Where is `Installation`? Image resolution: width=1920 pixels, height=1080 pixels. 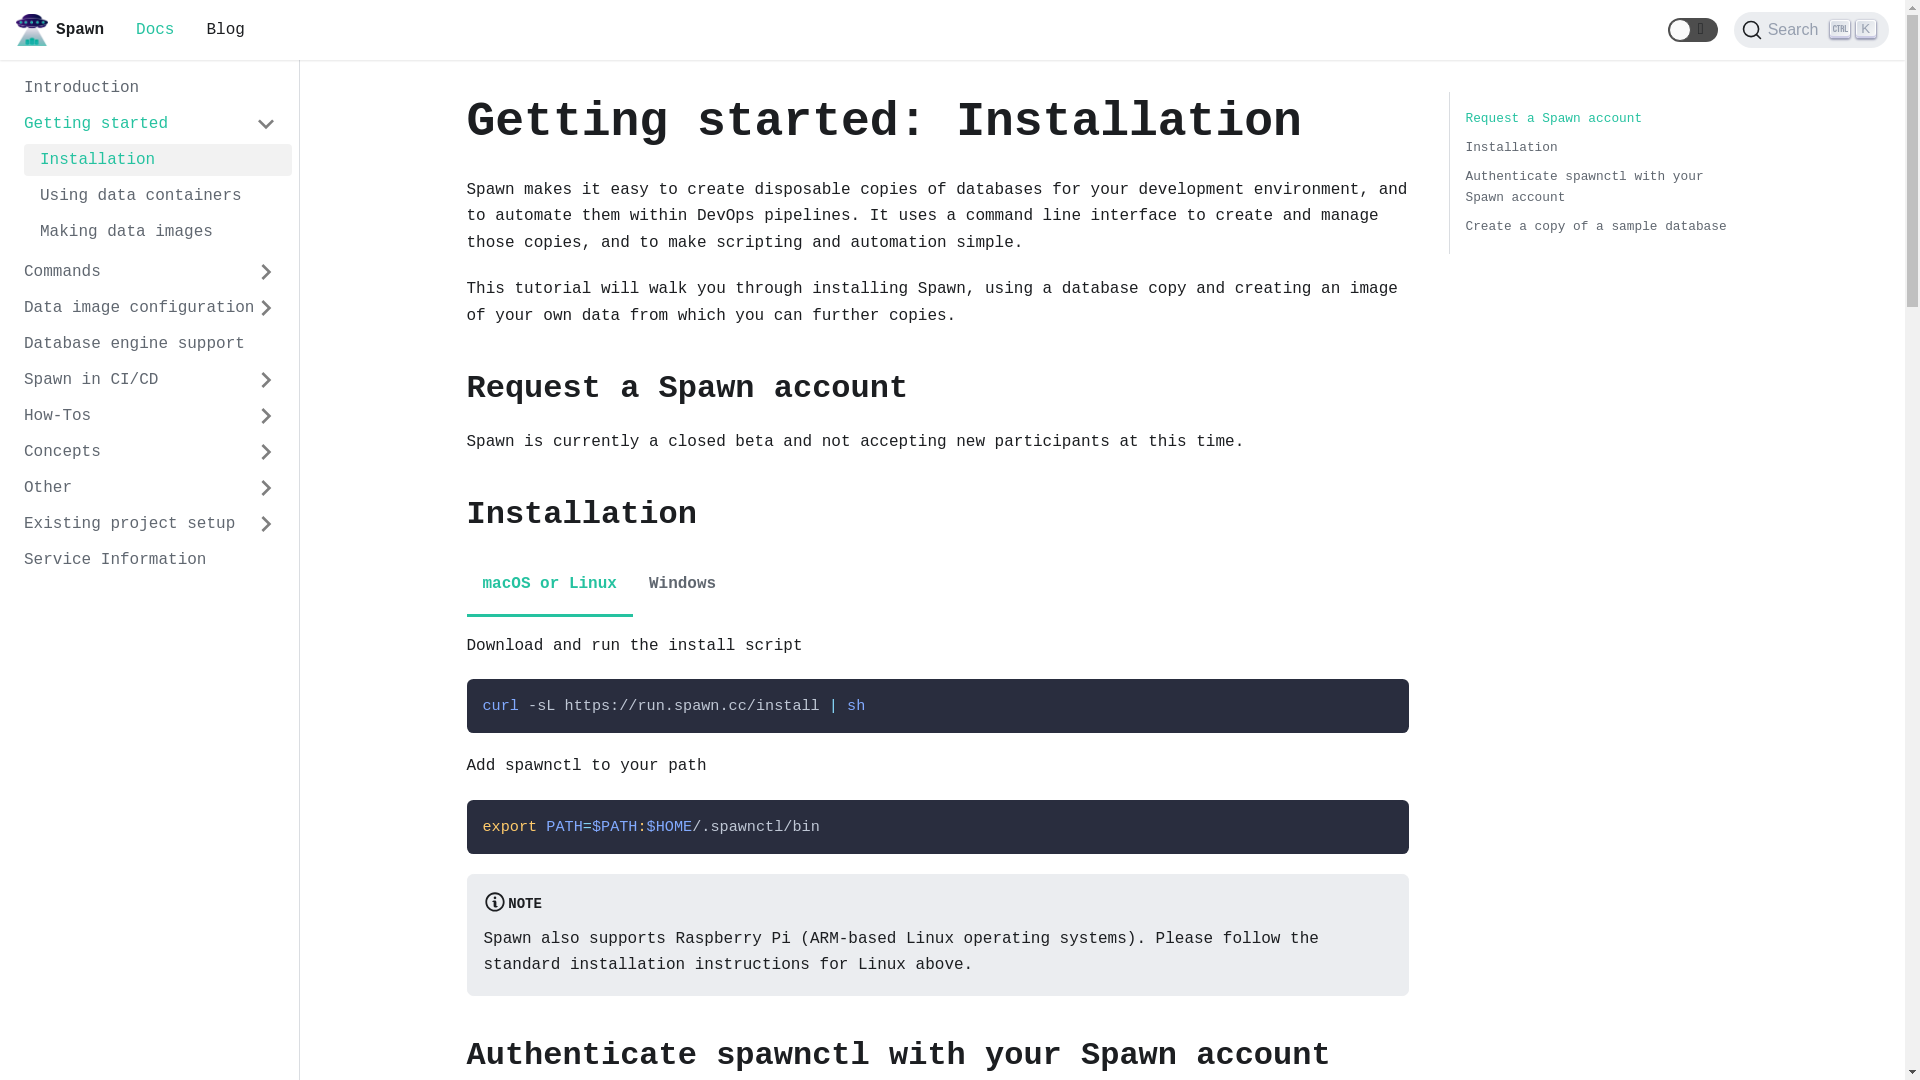
Installation is located at coordinates (158, 160).